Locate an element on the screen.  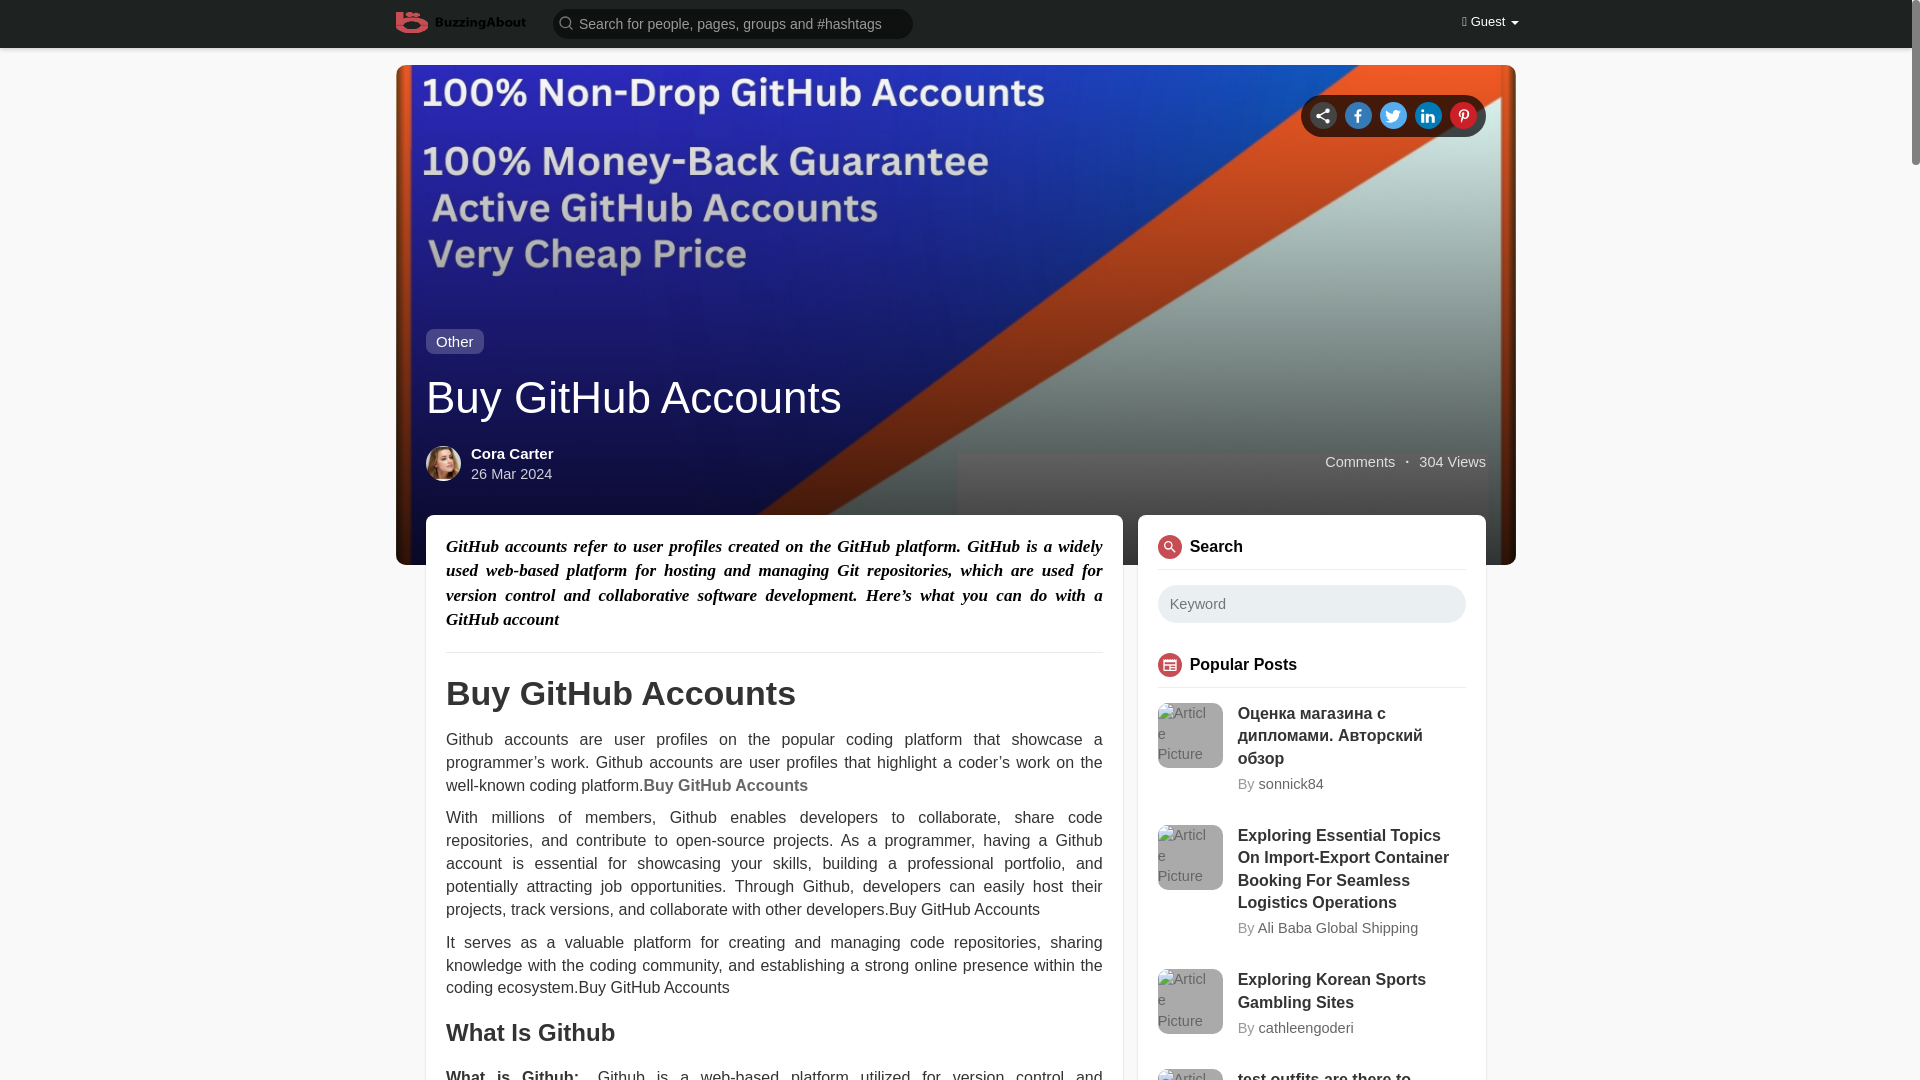
Linkedin is located at coordinates (1428, 114).